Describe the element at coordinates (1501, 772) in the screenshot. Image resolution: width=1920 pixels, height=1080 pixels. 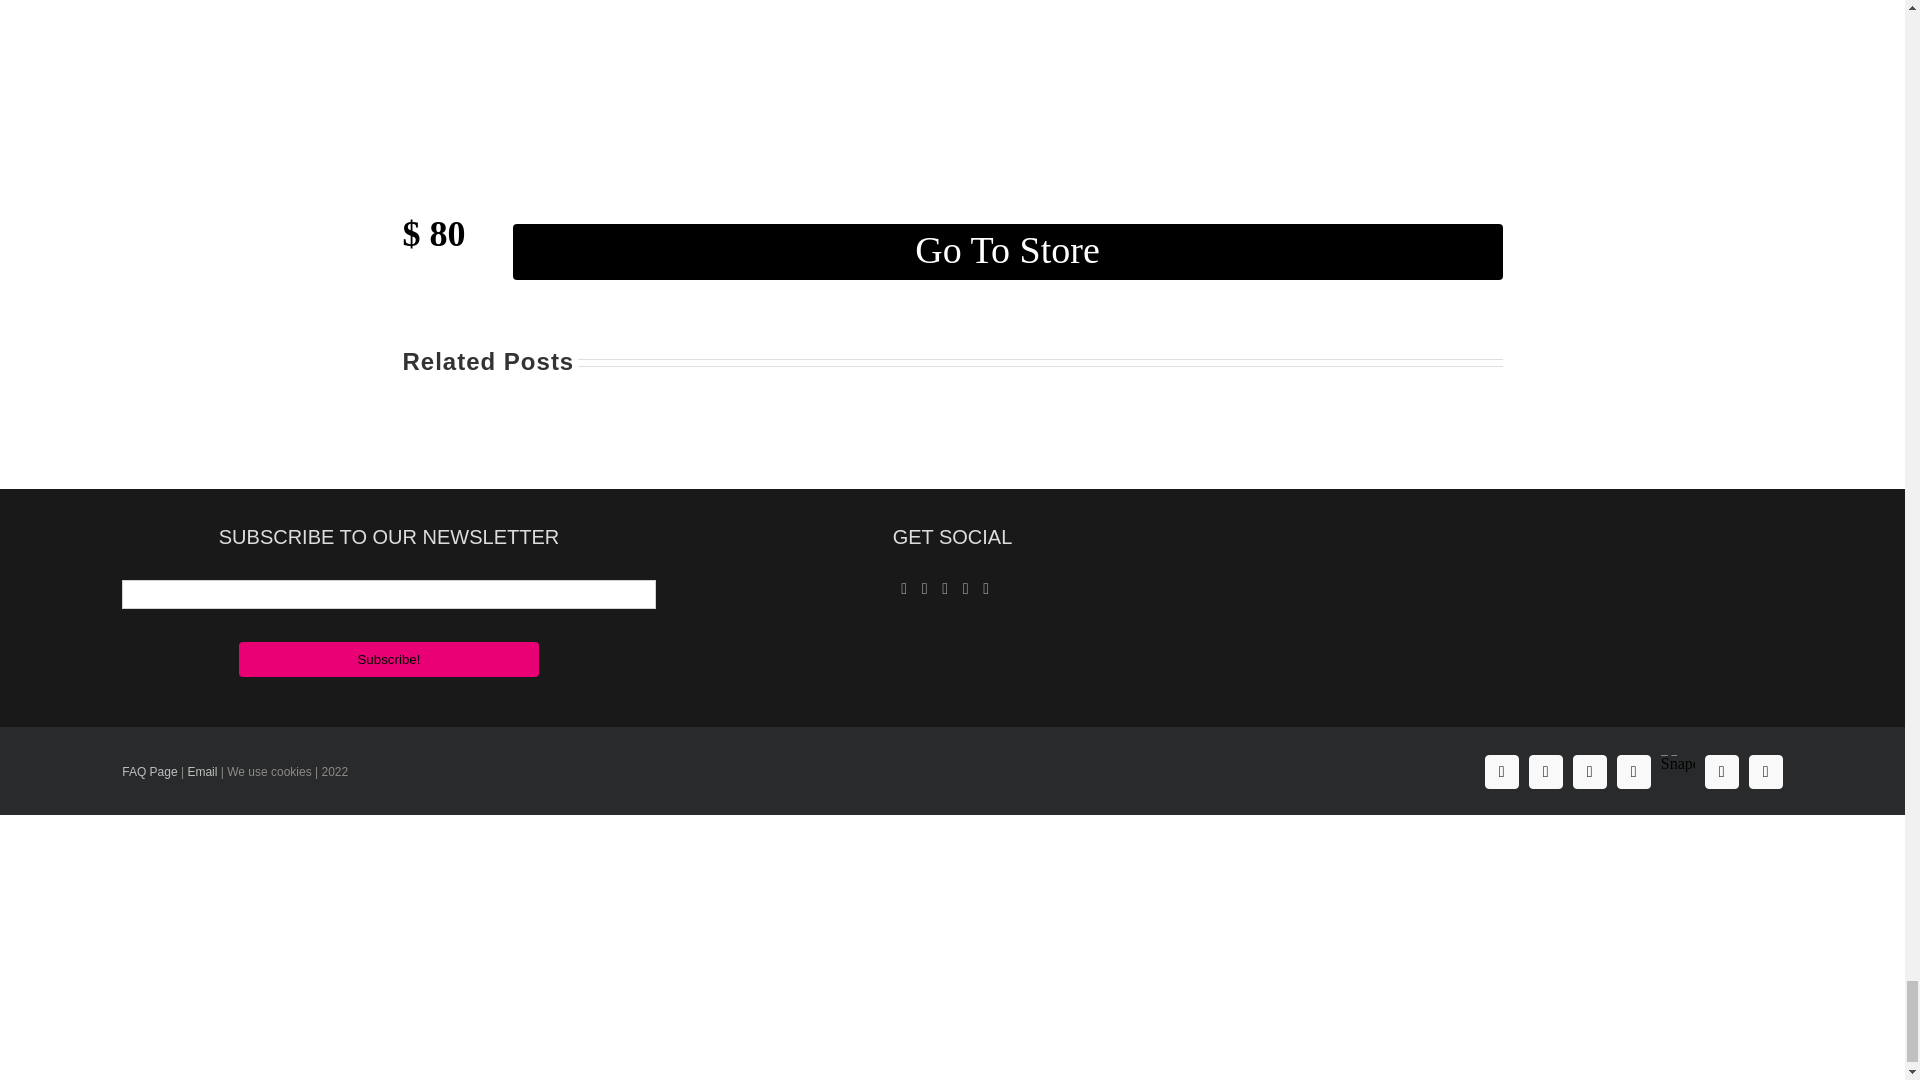
I see `Facebook` at that location.